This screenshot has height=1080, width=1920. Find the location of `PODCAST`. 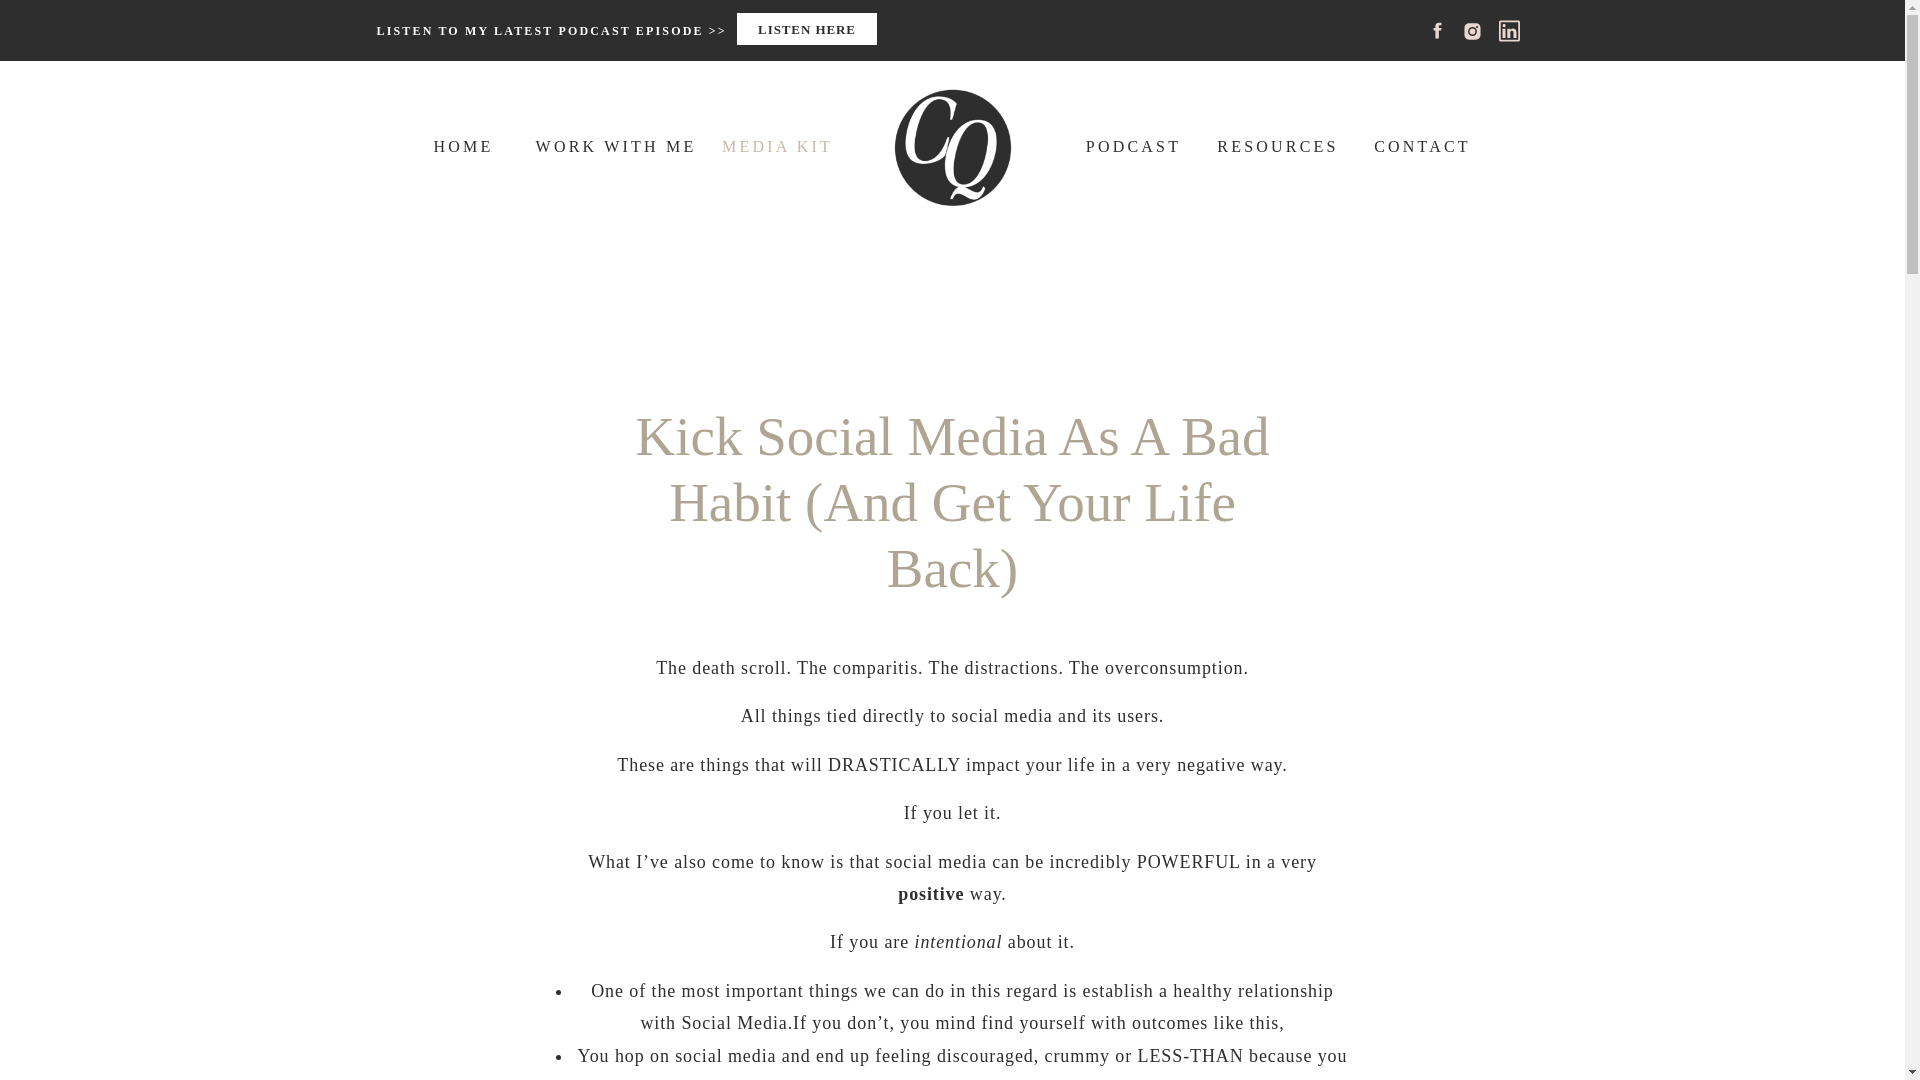

PODCAST is located at coordinates (1132, 144).